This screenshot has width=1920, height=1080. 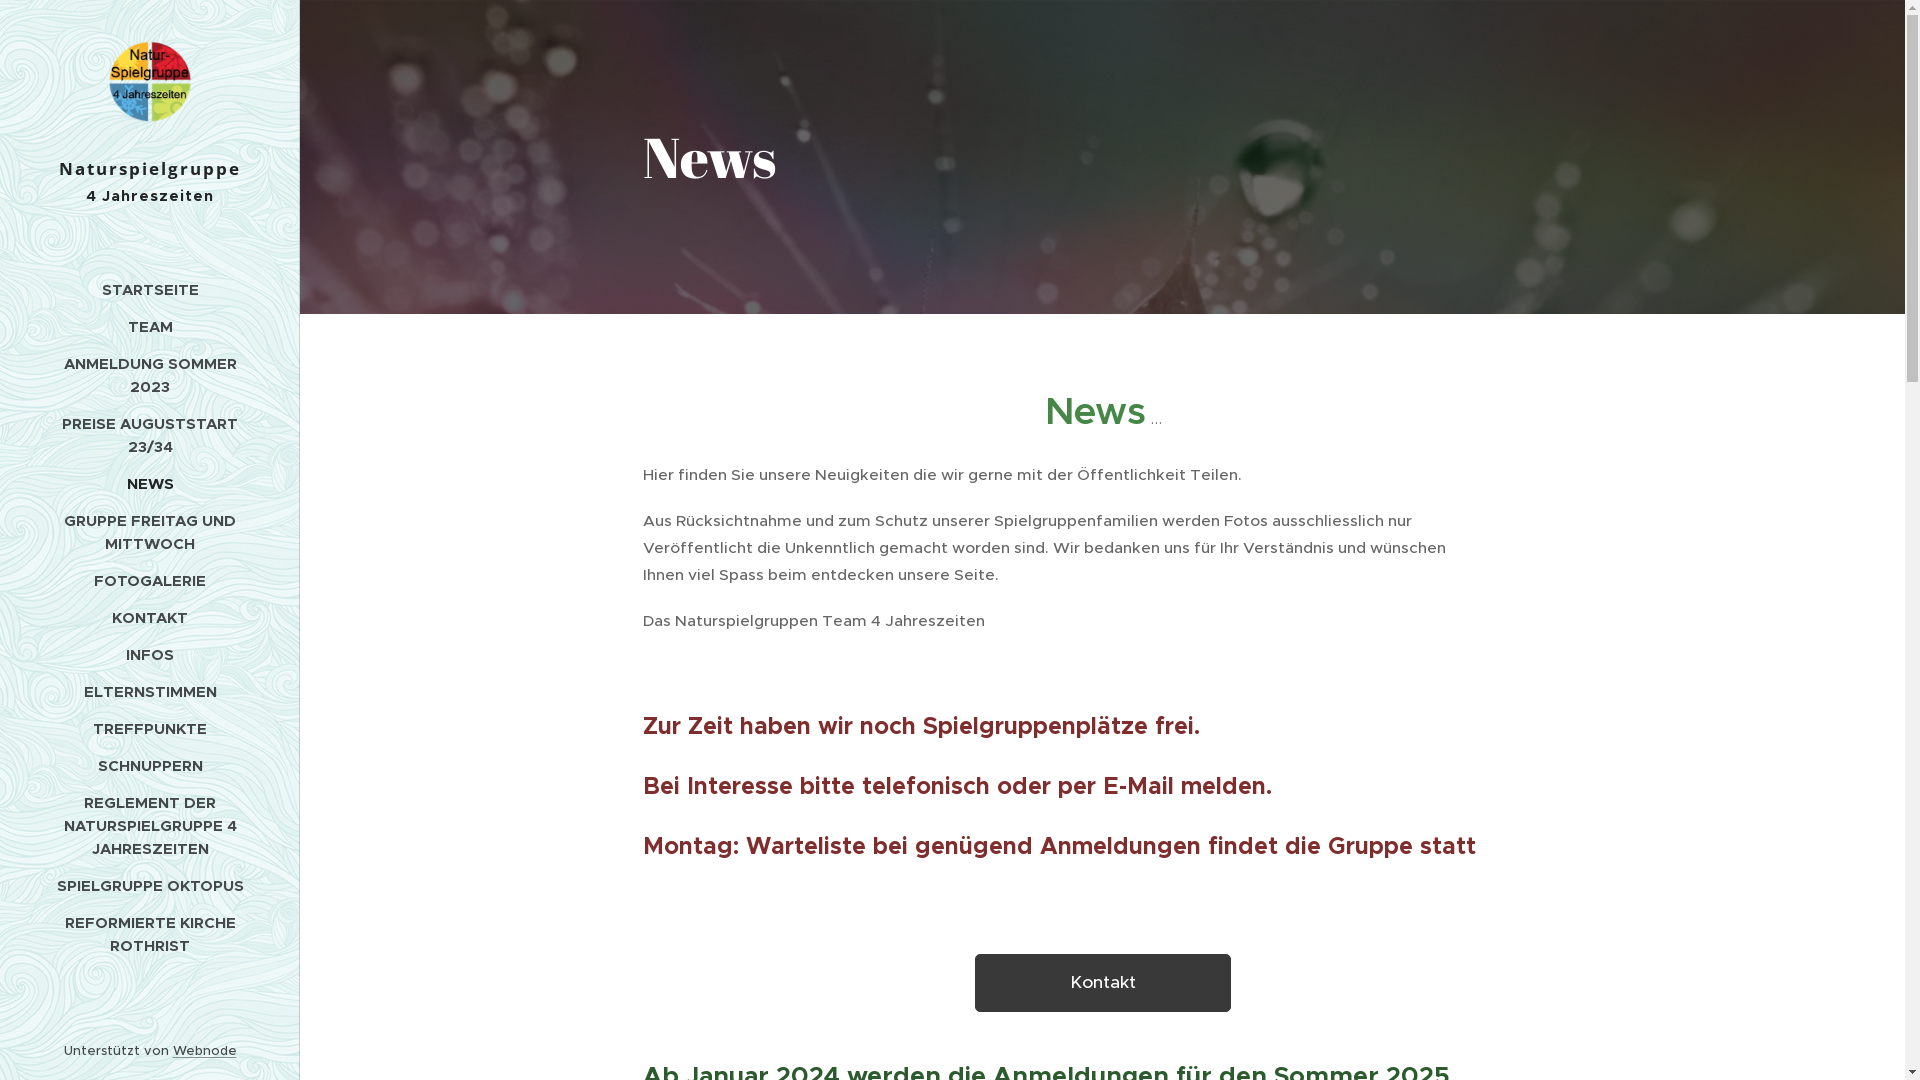 I want to click on GRUPPE FREITAG UND MITTWOCH, so click(x=150, y=532).